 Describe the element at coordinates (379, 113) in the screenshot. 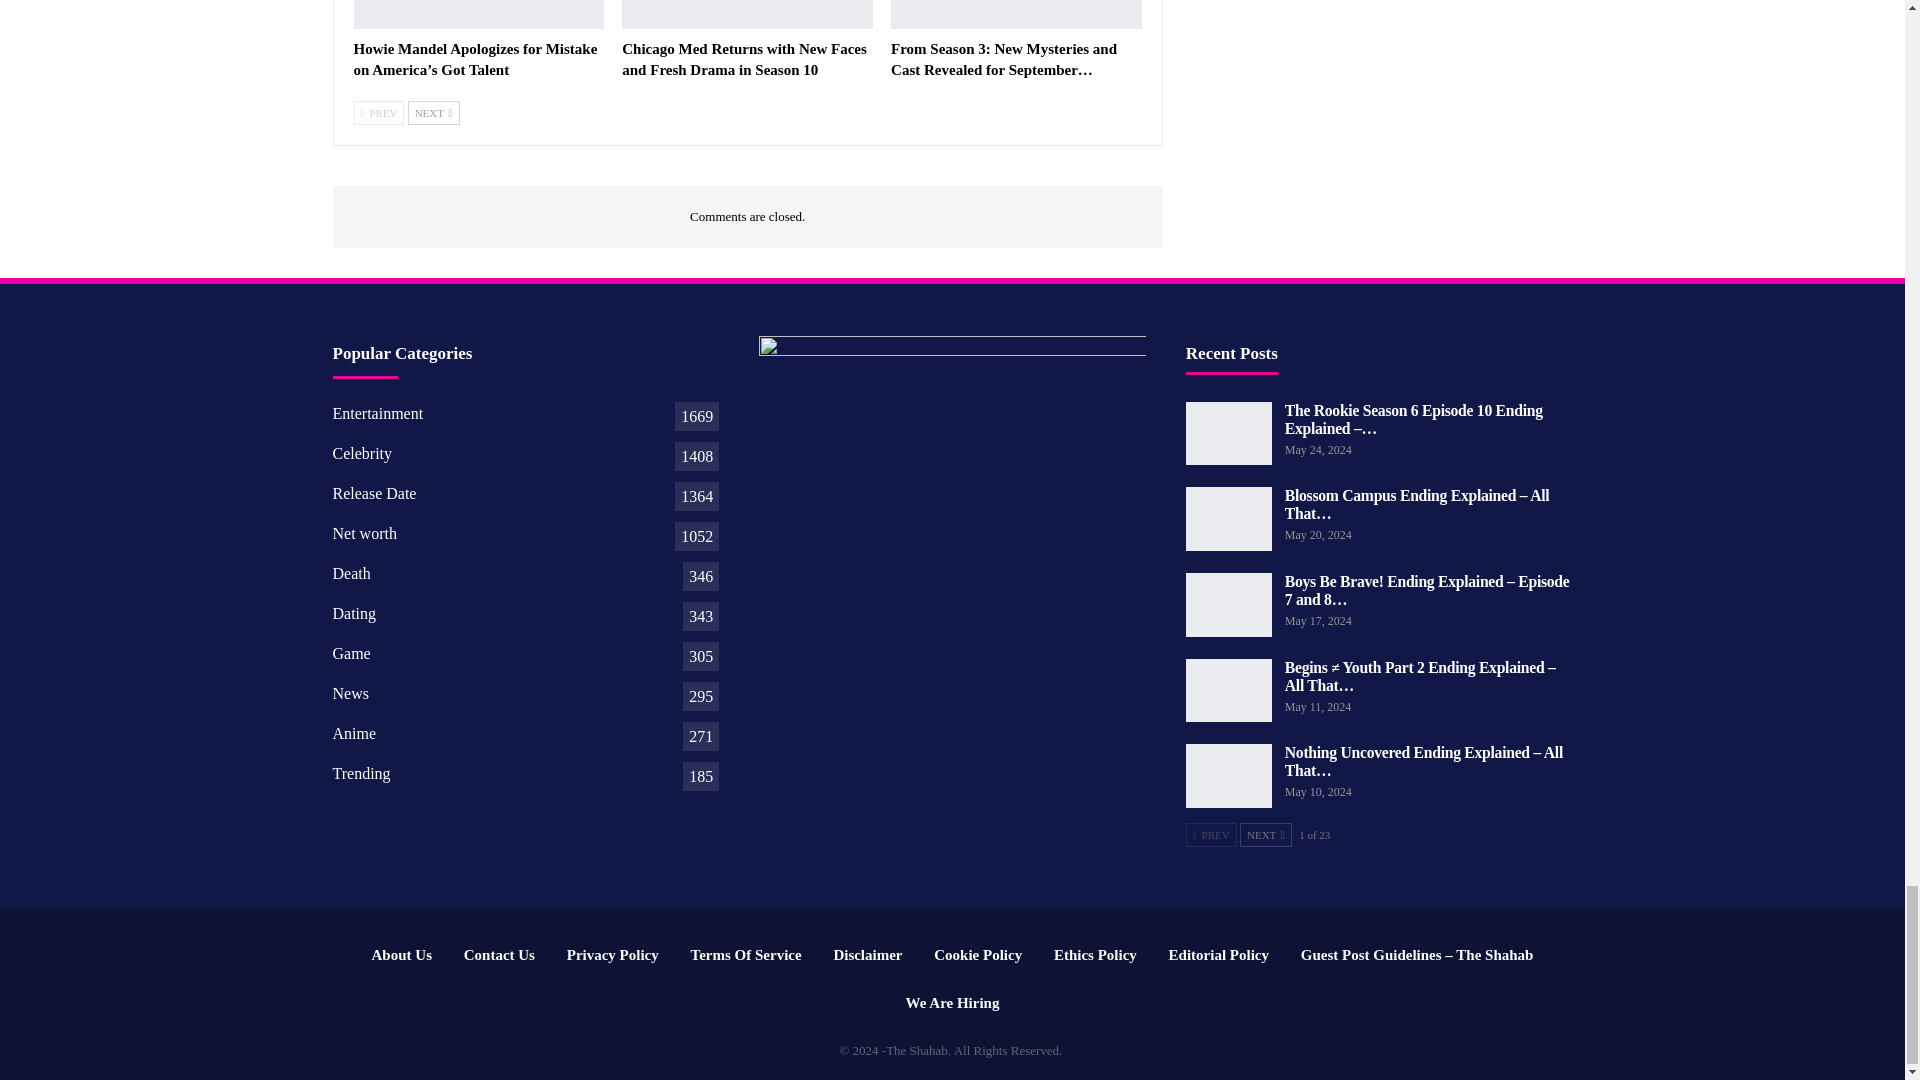

I see `Previous` at that location.